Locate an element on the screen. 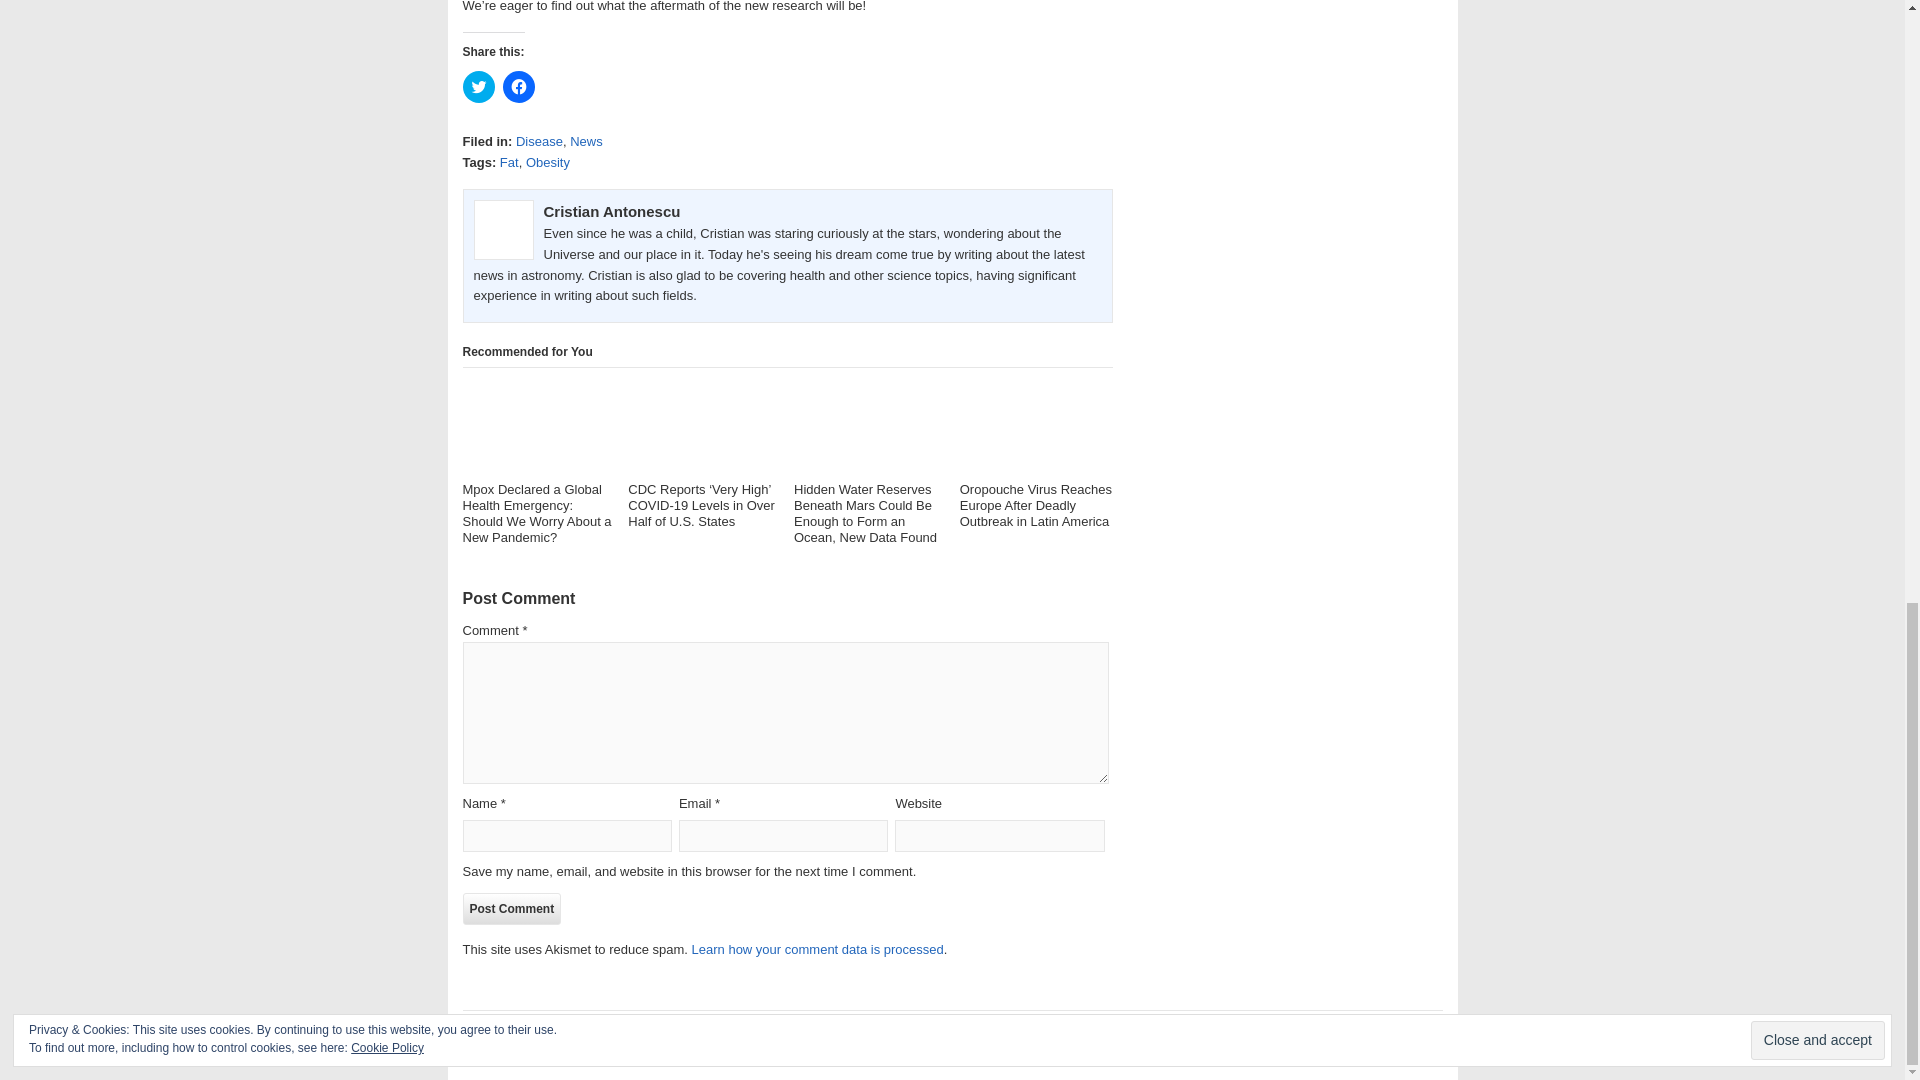  Click to share on Twitter is located at coordinates (478, 86).